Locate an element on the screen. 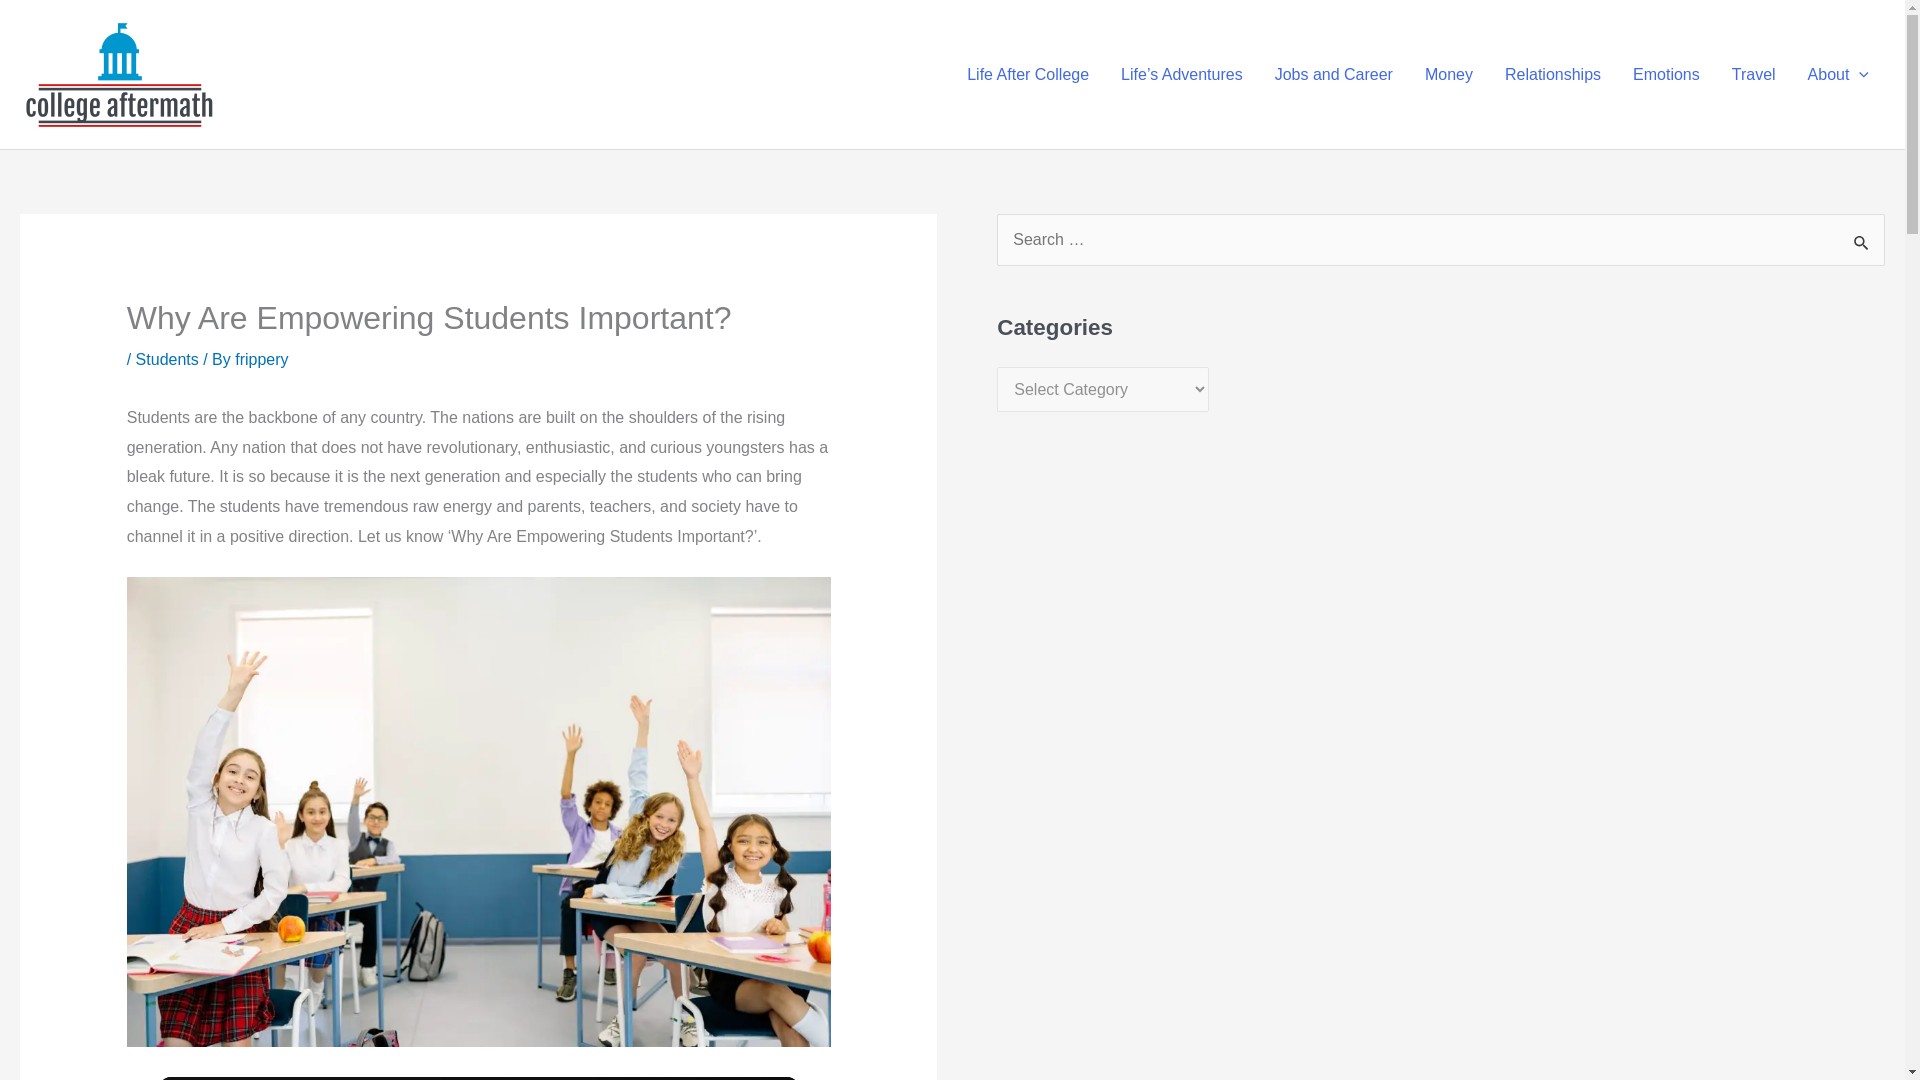 This screenshot has width=1920, height=1080. View all posts by frippery is located at coordinates (261, 360).